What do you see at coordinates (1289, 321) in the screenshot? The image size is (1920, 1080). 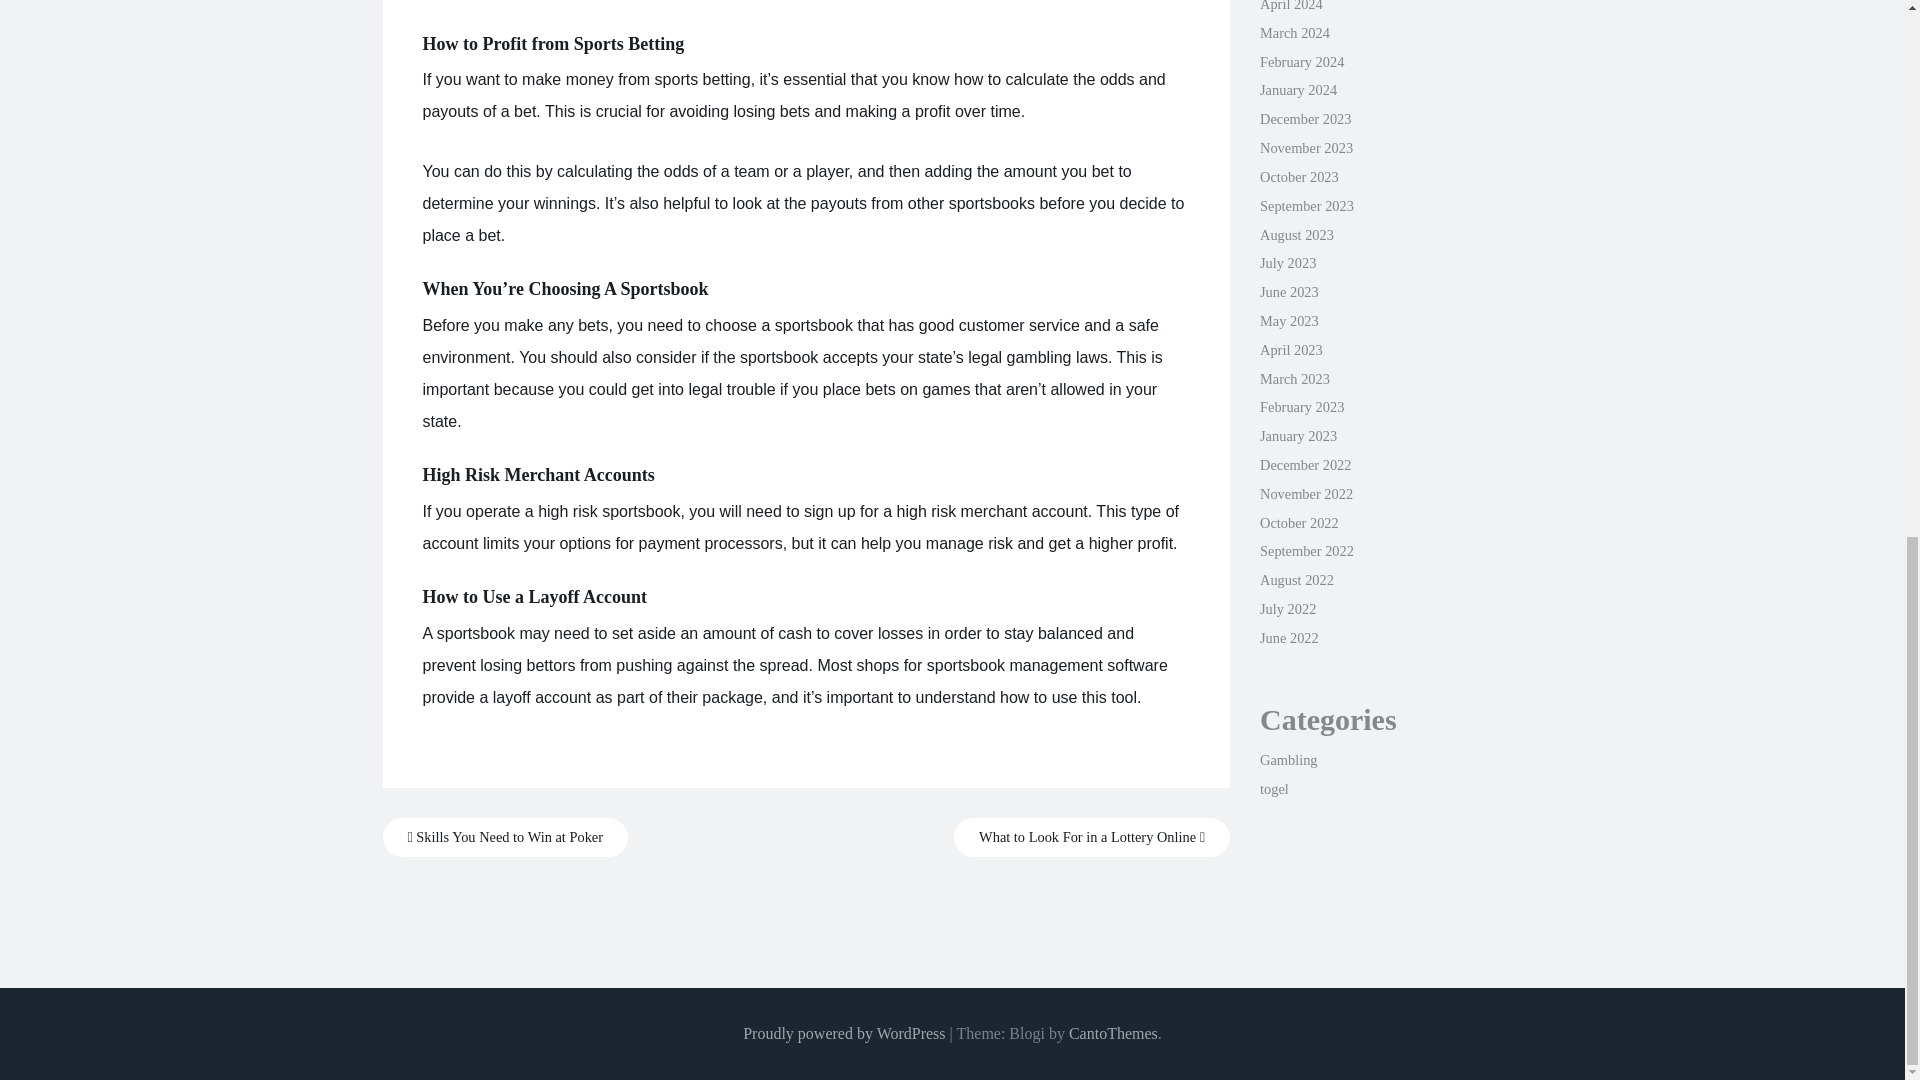 I see `May 2023` at bounding box center [1289, 321].